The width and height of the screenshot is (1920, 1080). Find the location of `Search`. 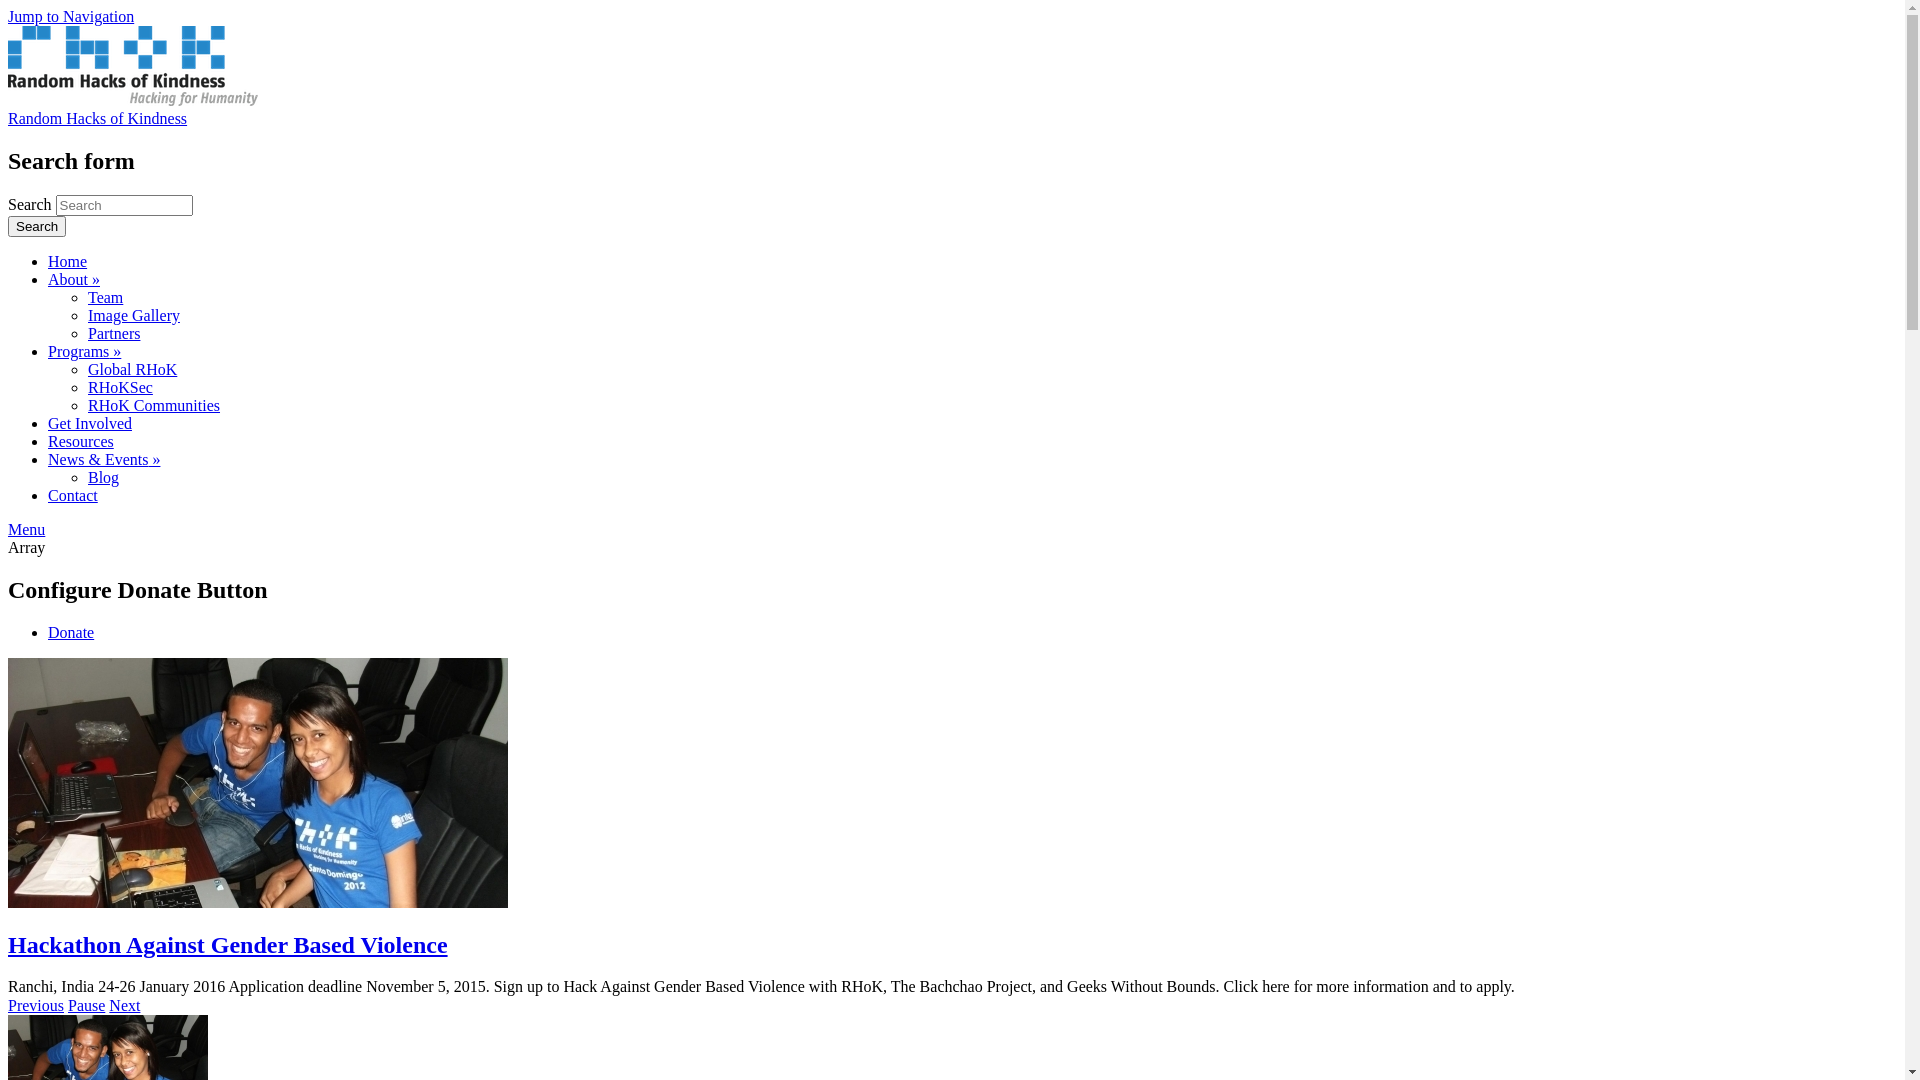

Search is located at coordinates (37, 226).